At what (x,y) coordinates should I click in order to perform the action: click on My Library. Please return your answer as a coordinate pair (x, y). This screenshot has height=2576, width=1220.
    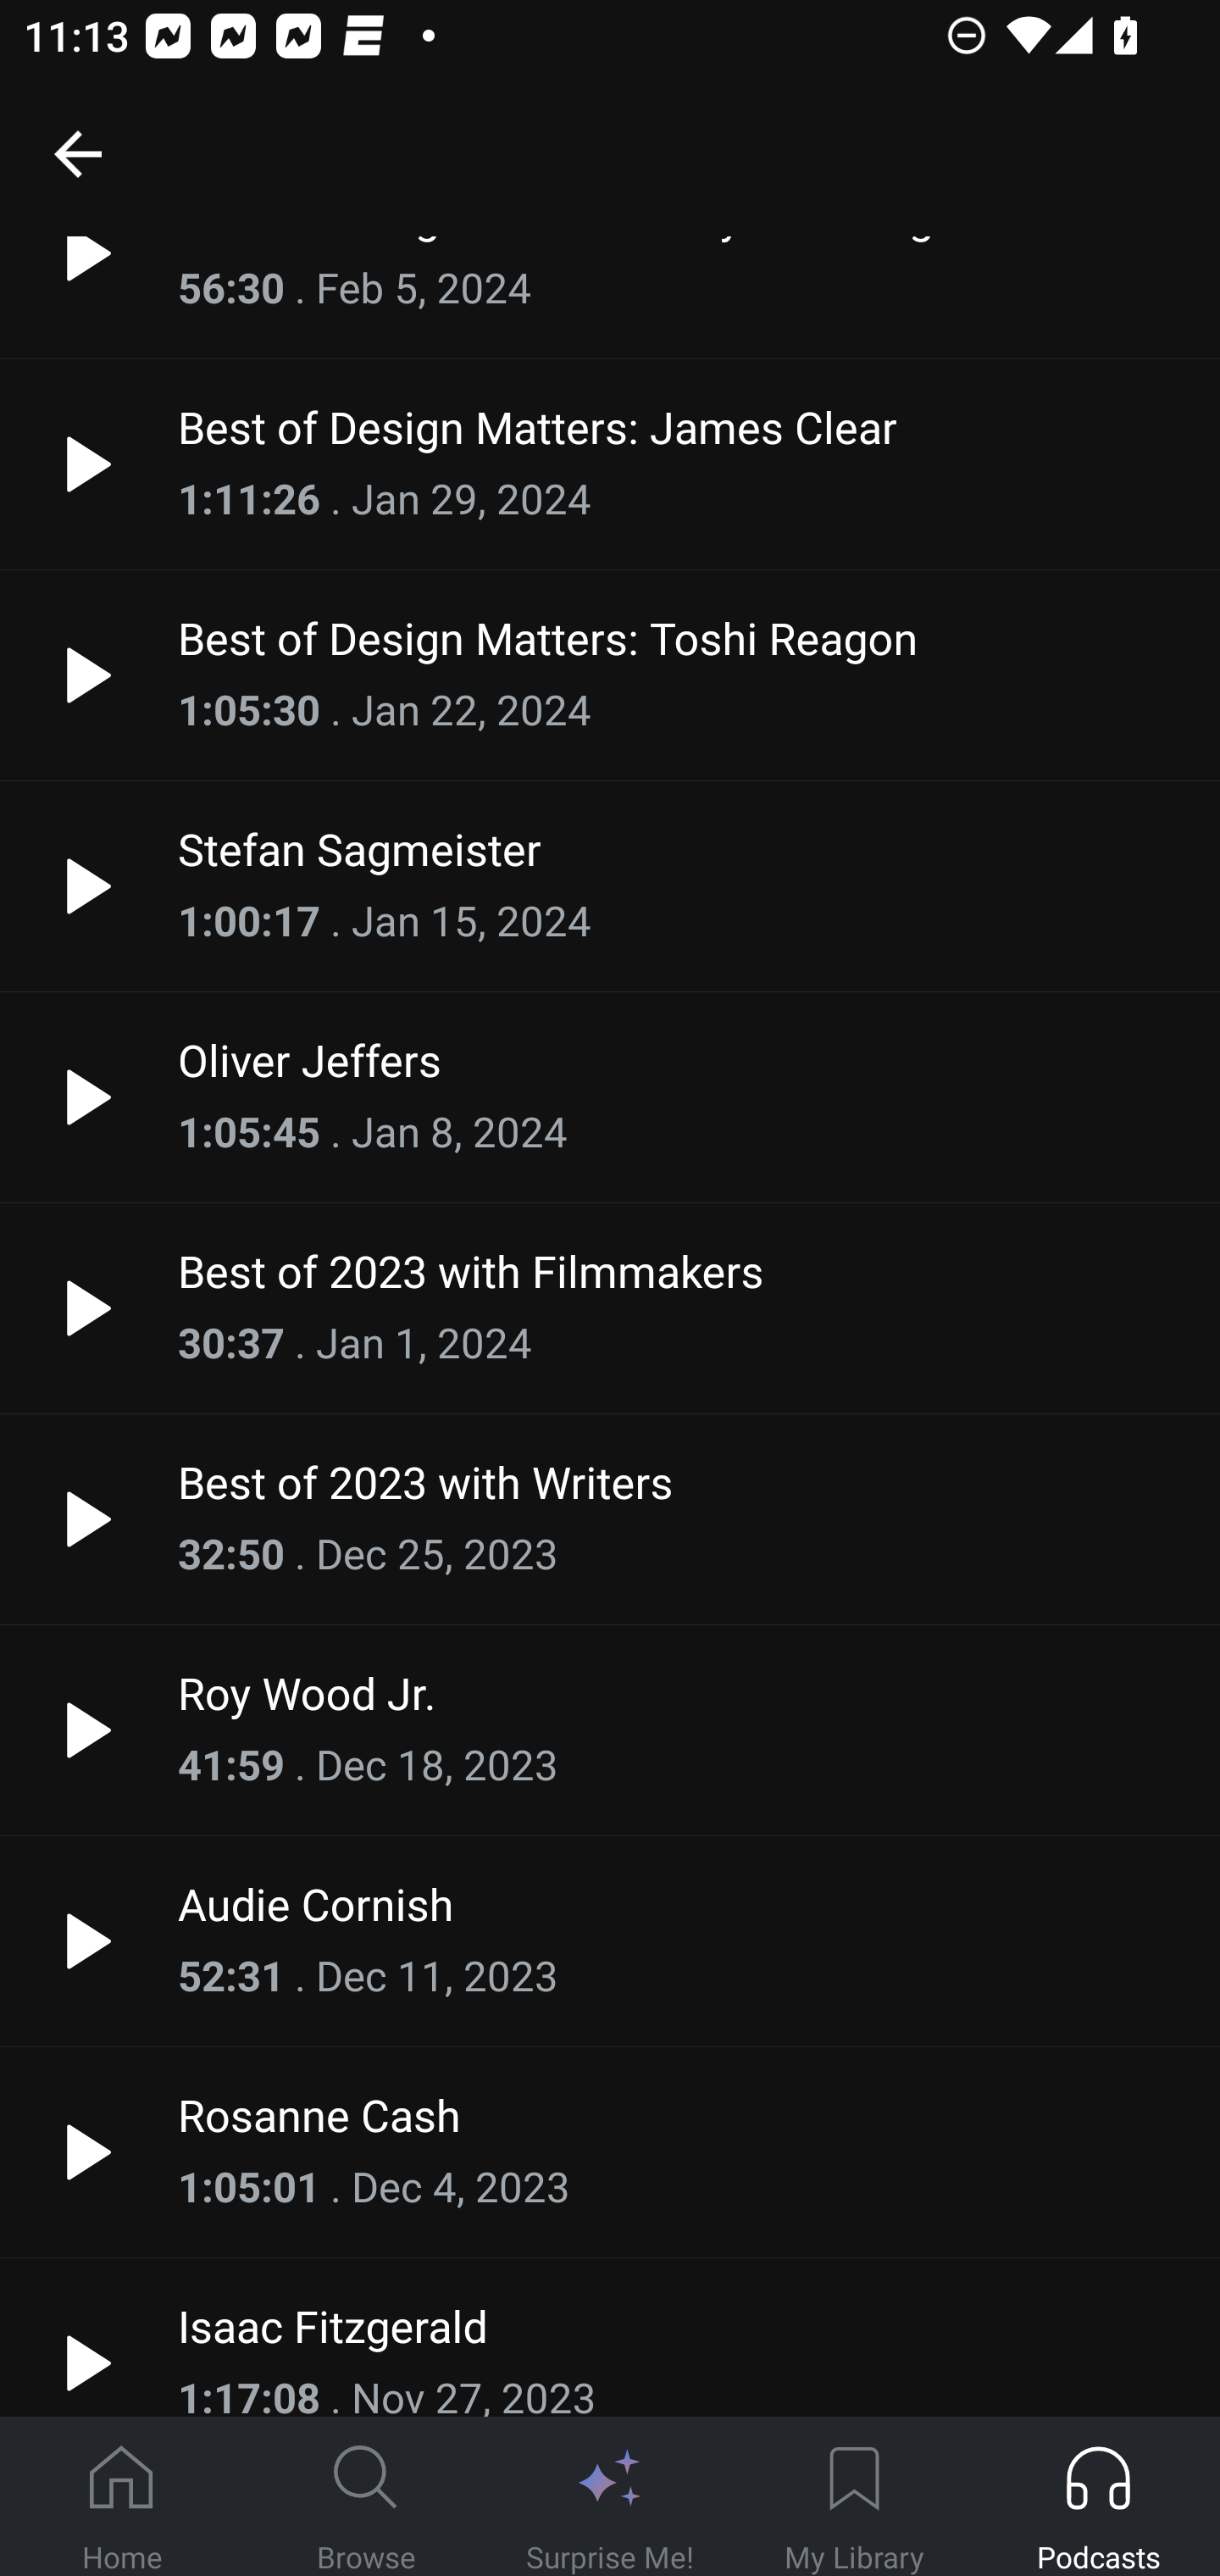
    Looking at the image, I should click on (854, 2497).